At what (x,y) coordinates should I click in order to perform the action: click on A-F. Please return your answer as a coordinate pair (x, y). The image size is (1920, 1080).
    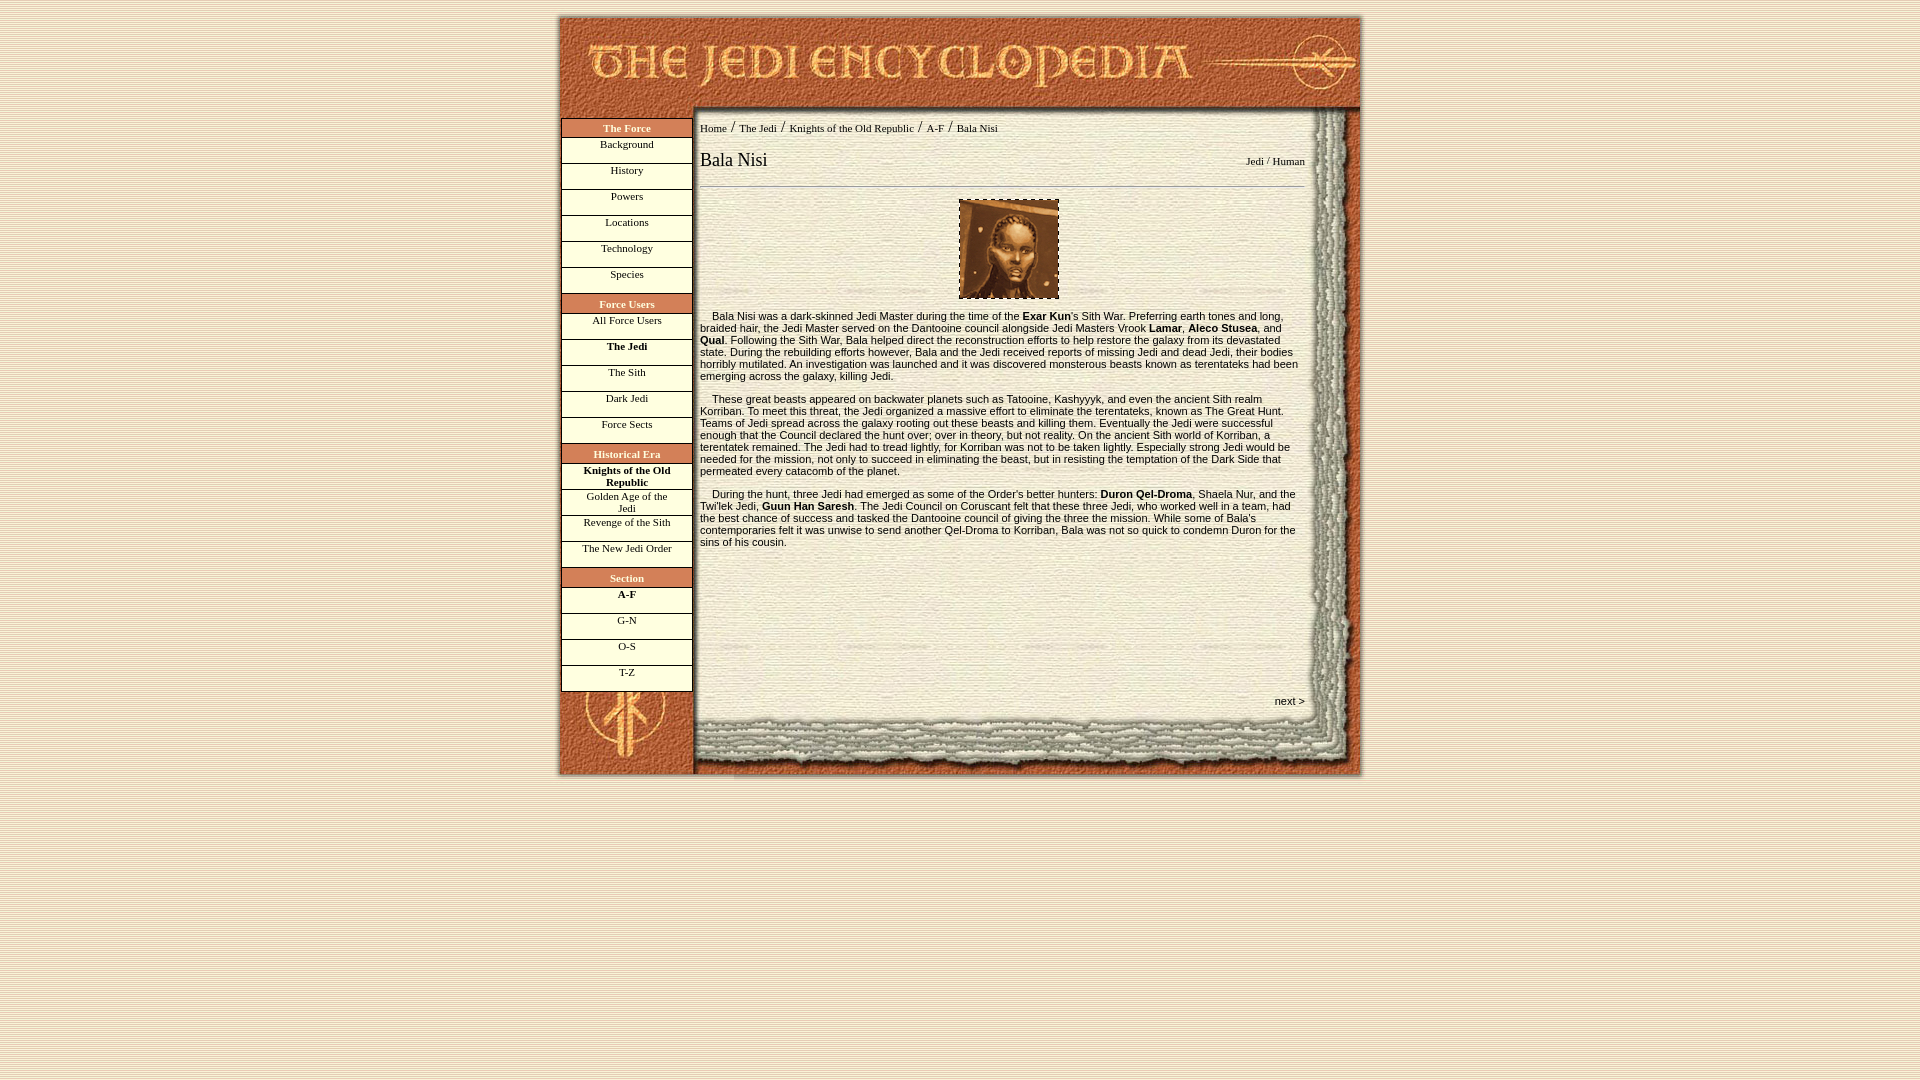
    Looking at the image, I should click on (626, 600).